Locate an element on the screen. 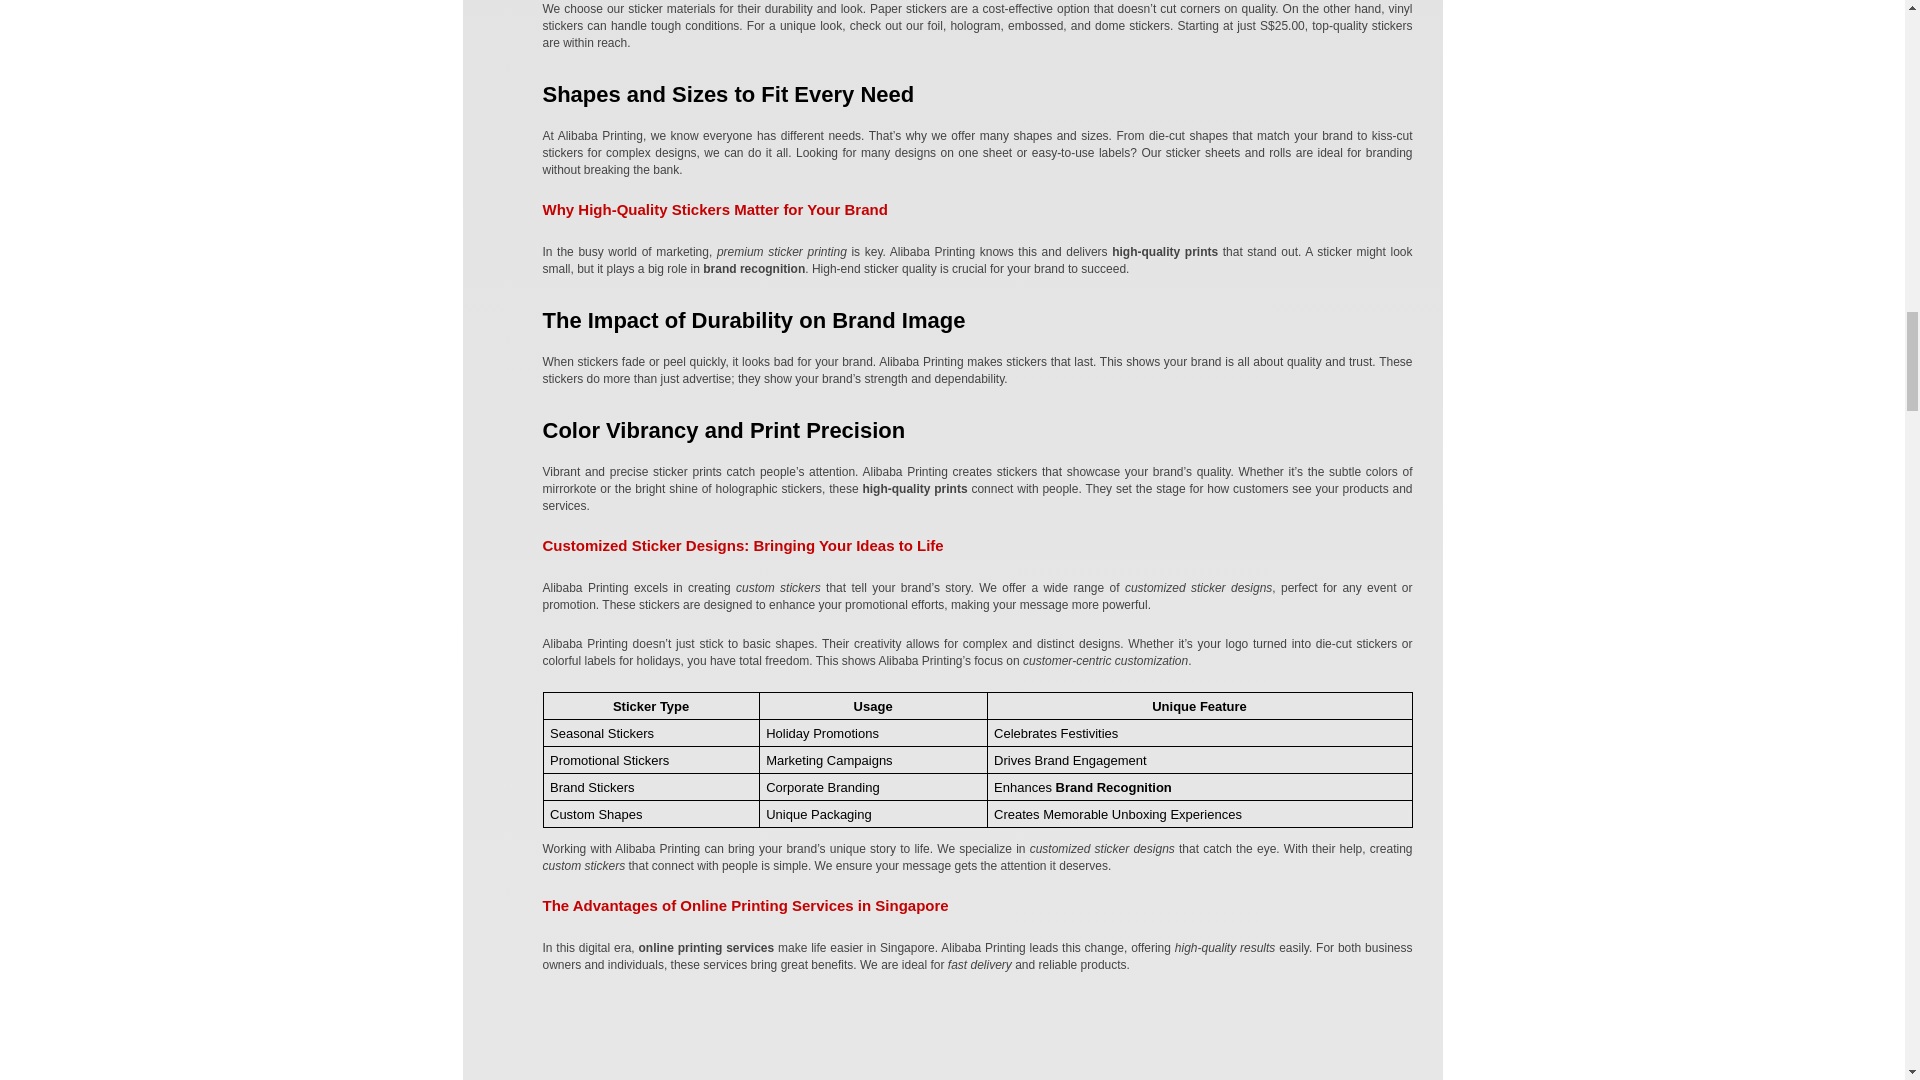 This screenshot has width=1920, height=1080. Online Printing Services Benefits is located at coordinates (976, 1038).